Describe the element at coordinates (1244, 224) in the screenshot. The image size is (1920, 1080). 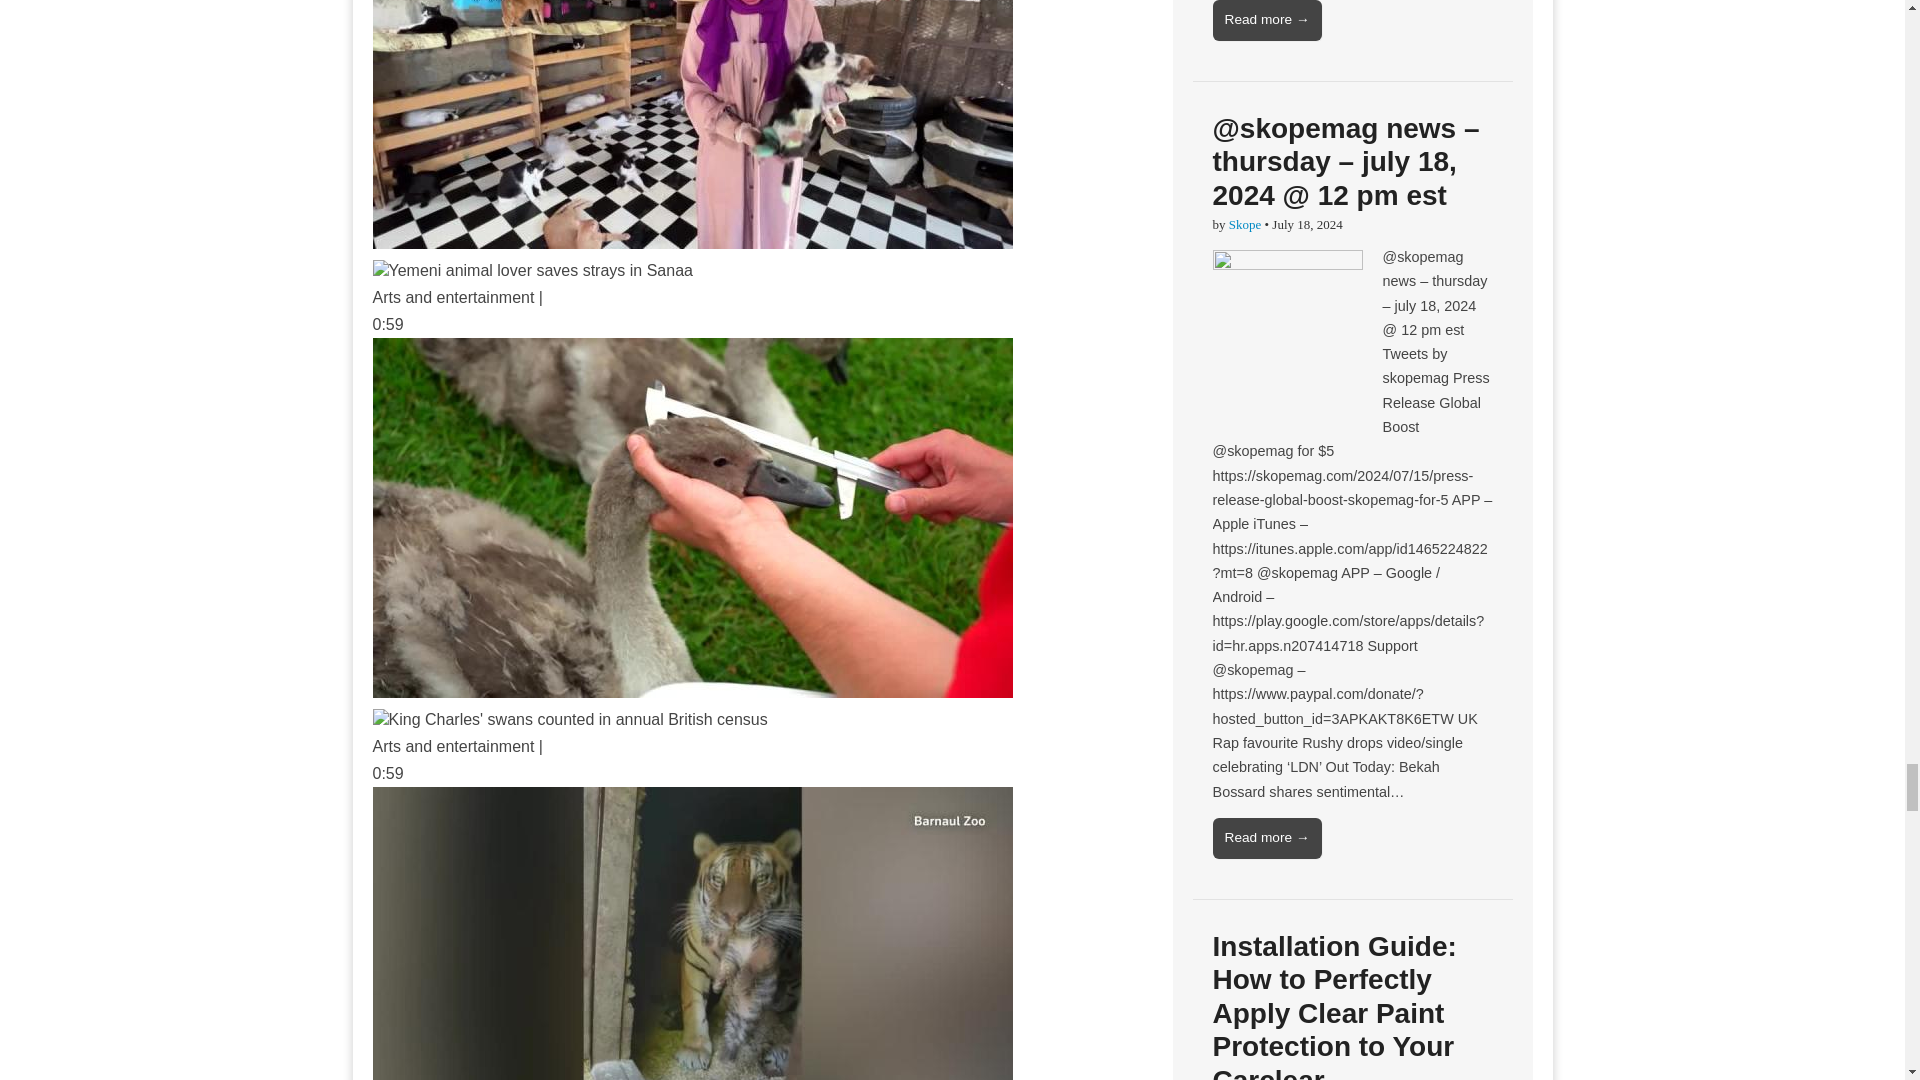
I see `Posts by Skope` at that location.